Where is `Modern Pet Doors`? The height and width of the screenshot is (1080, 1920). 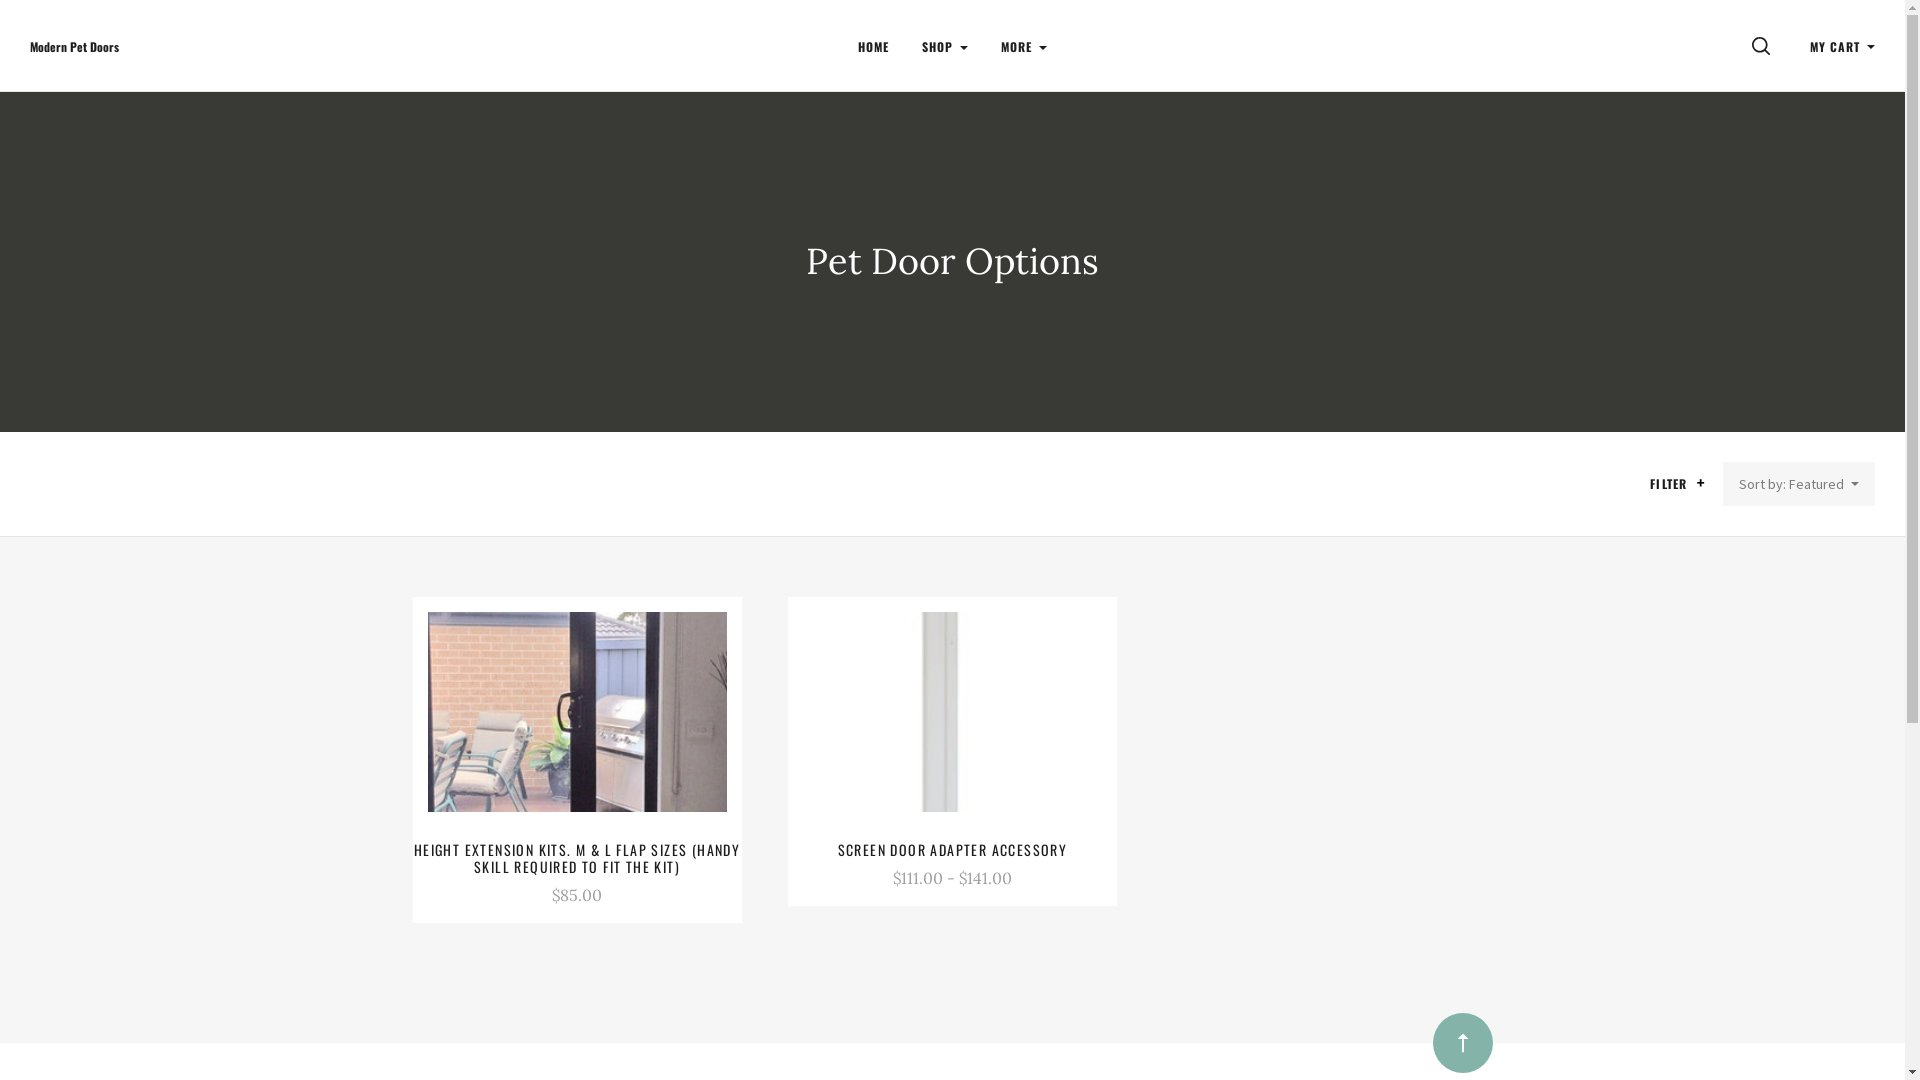
Modern Pet Doors is located at coordinates (74, 47).